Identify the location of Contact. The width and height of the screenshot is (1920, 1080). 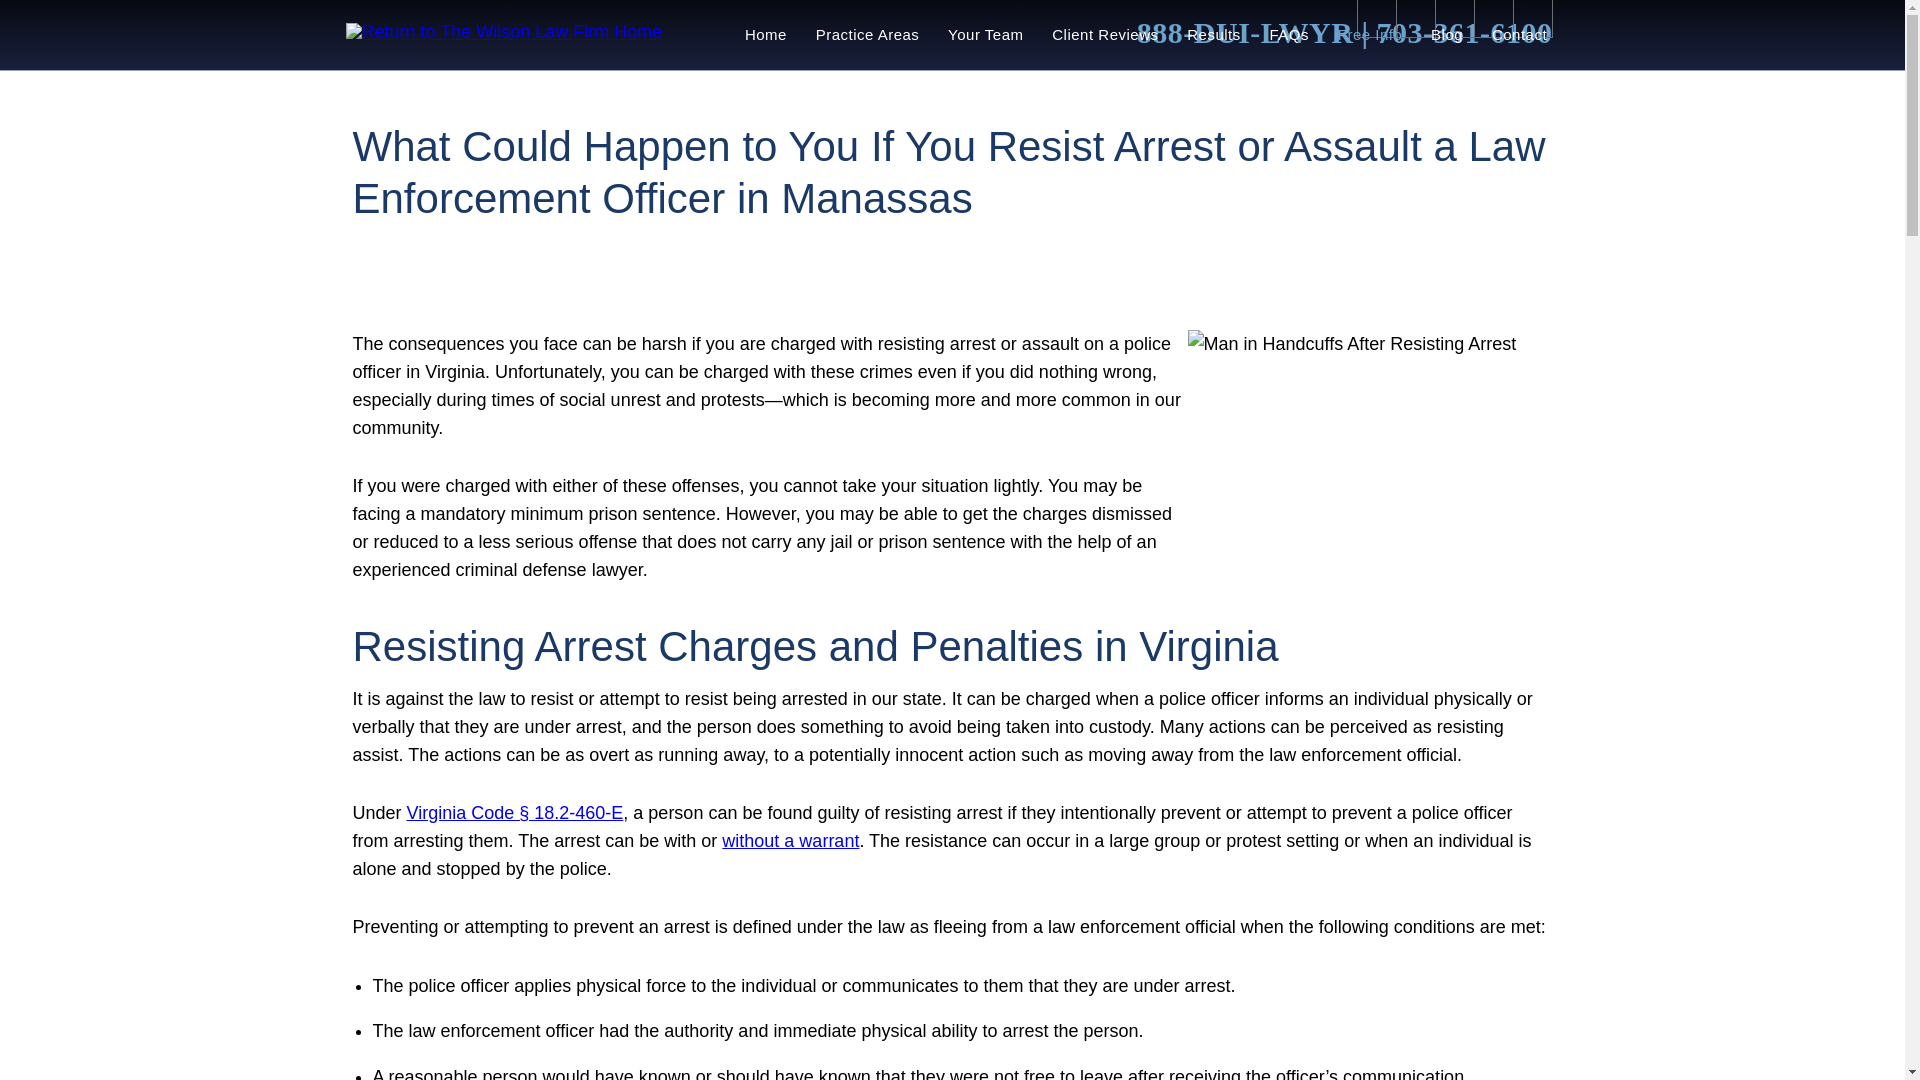
(1518, 36).